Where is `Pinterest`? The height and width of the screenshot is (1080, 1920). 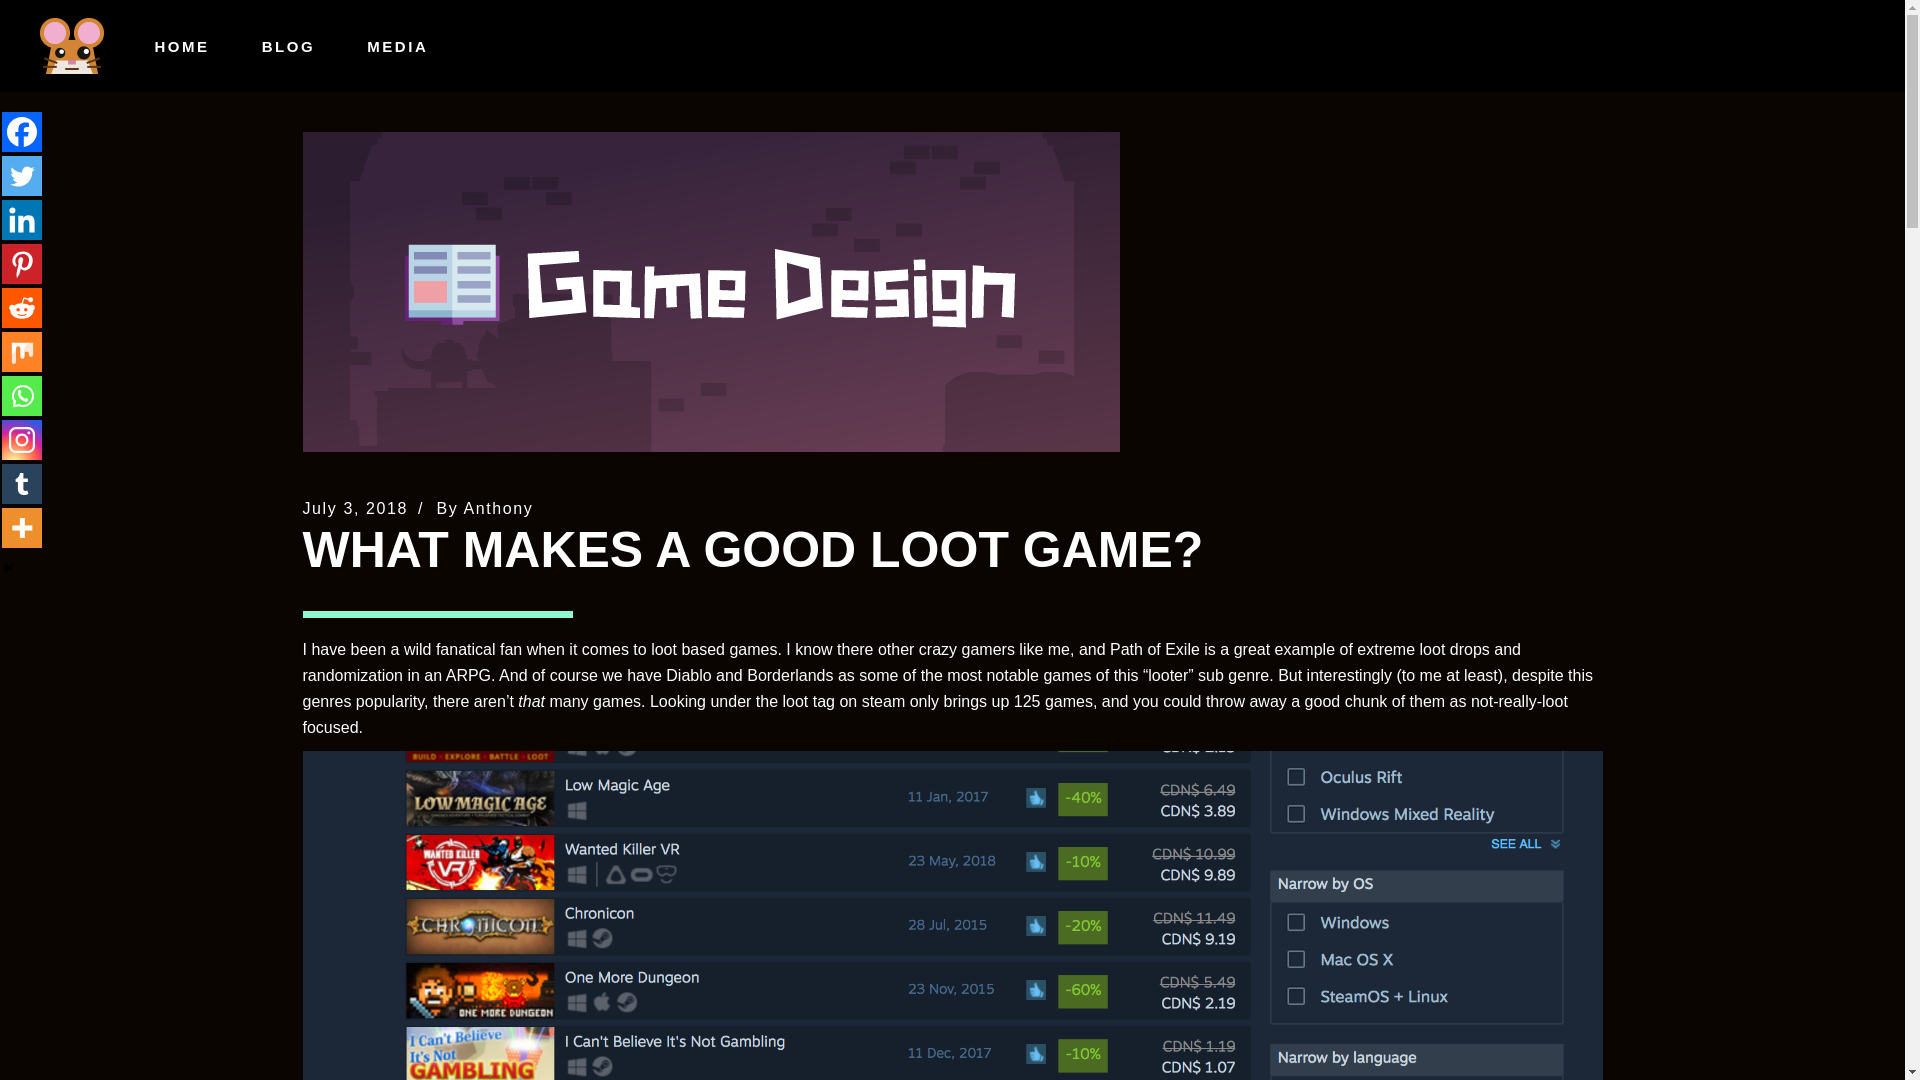 Pinterest is located at coordinates (22, 264).